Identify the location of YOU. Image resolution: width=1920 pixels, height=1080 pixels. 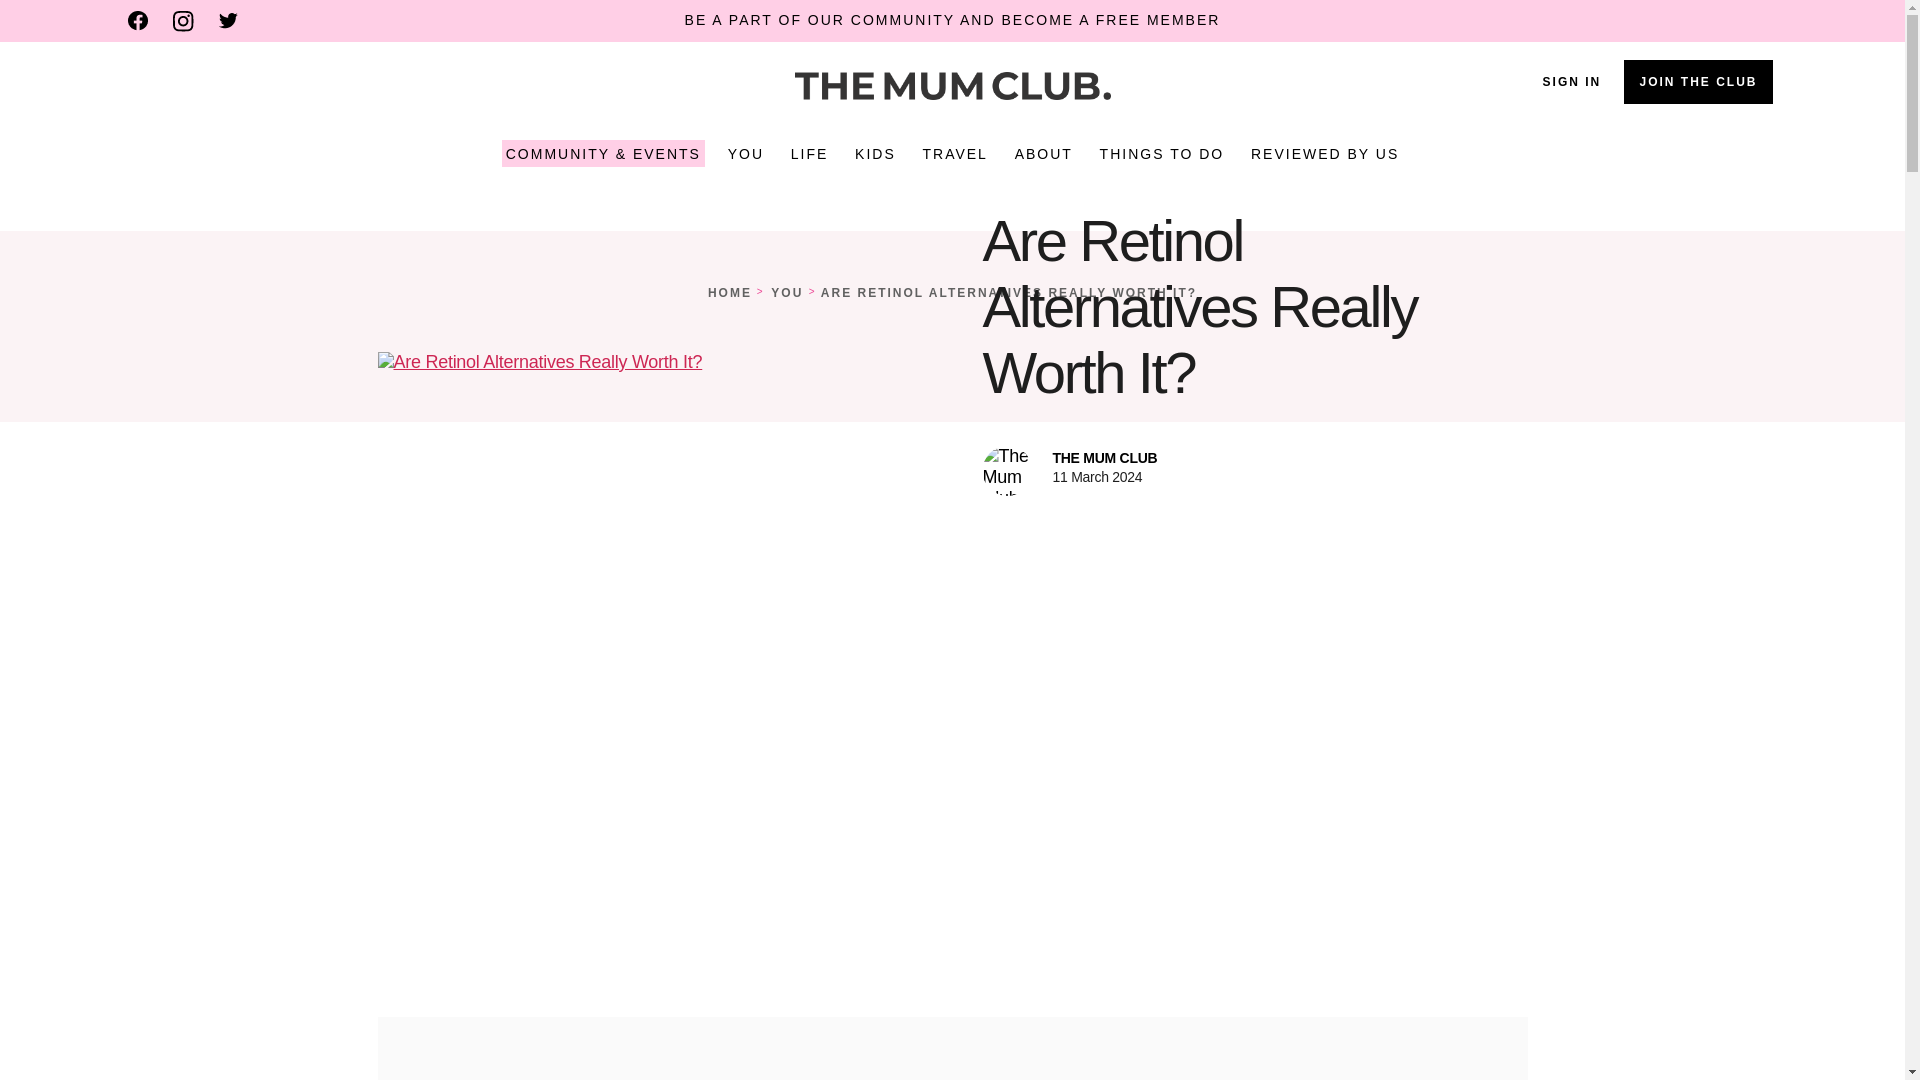
(746, 154).